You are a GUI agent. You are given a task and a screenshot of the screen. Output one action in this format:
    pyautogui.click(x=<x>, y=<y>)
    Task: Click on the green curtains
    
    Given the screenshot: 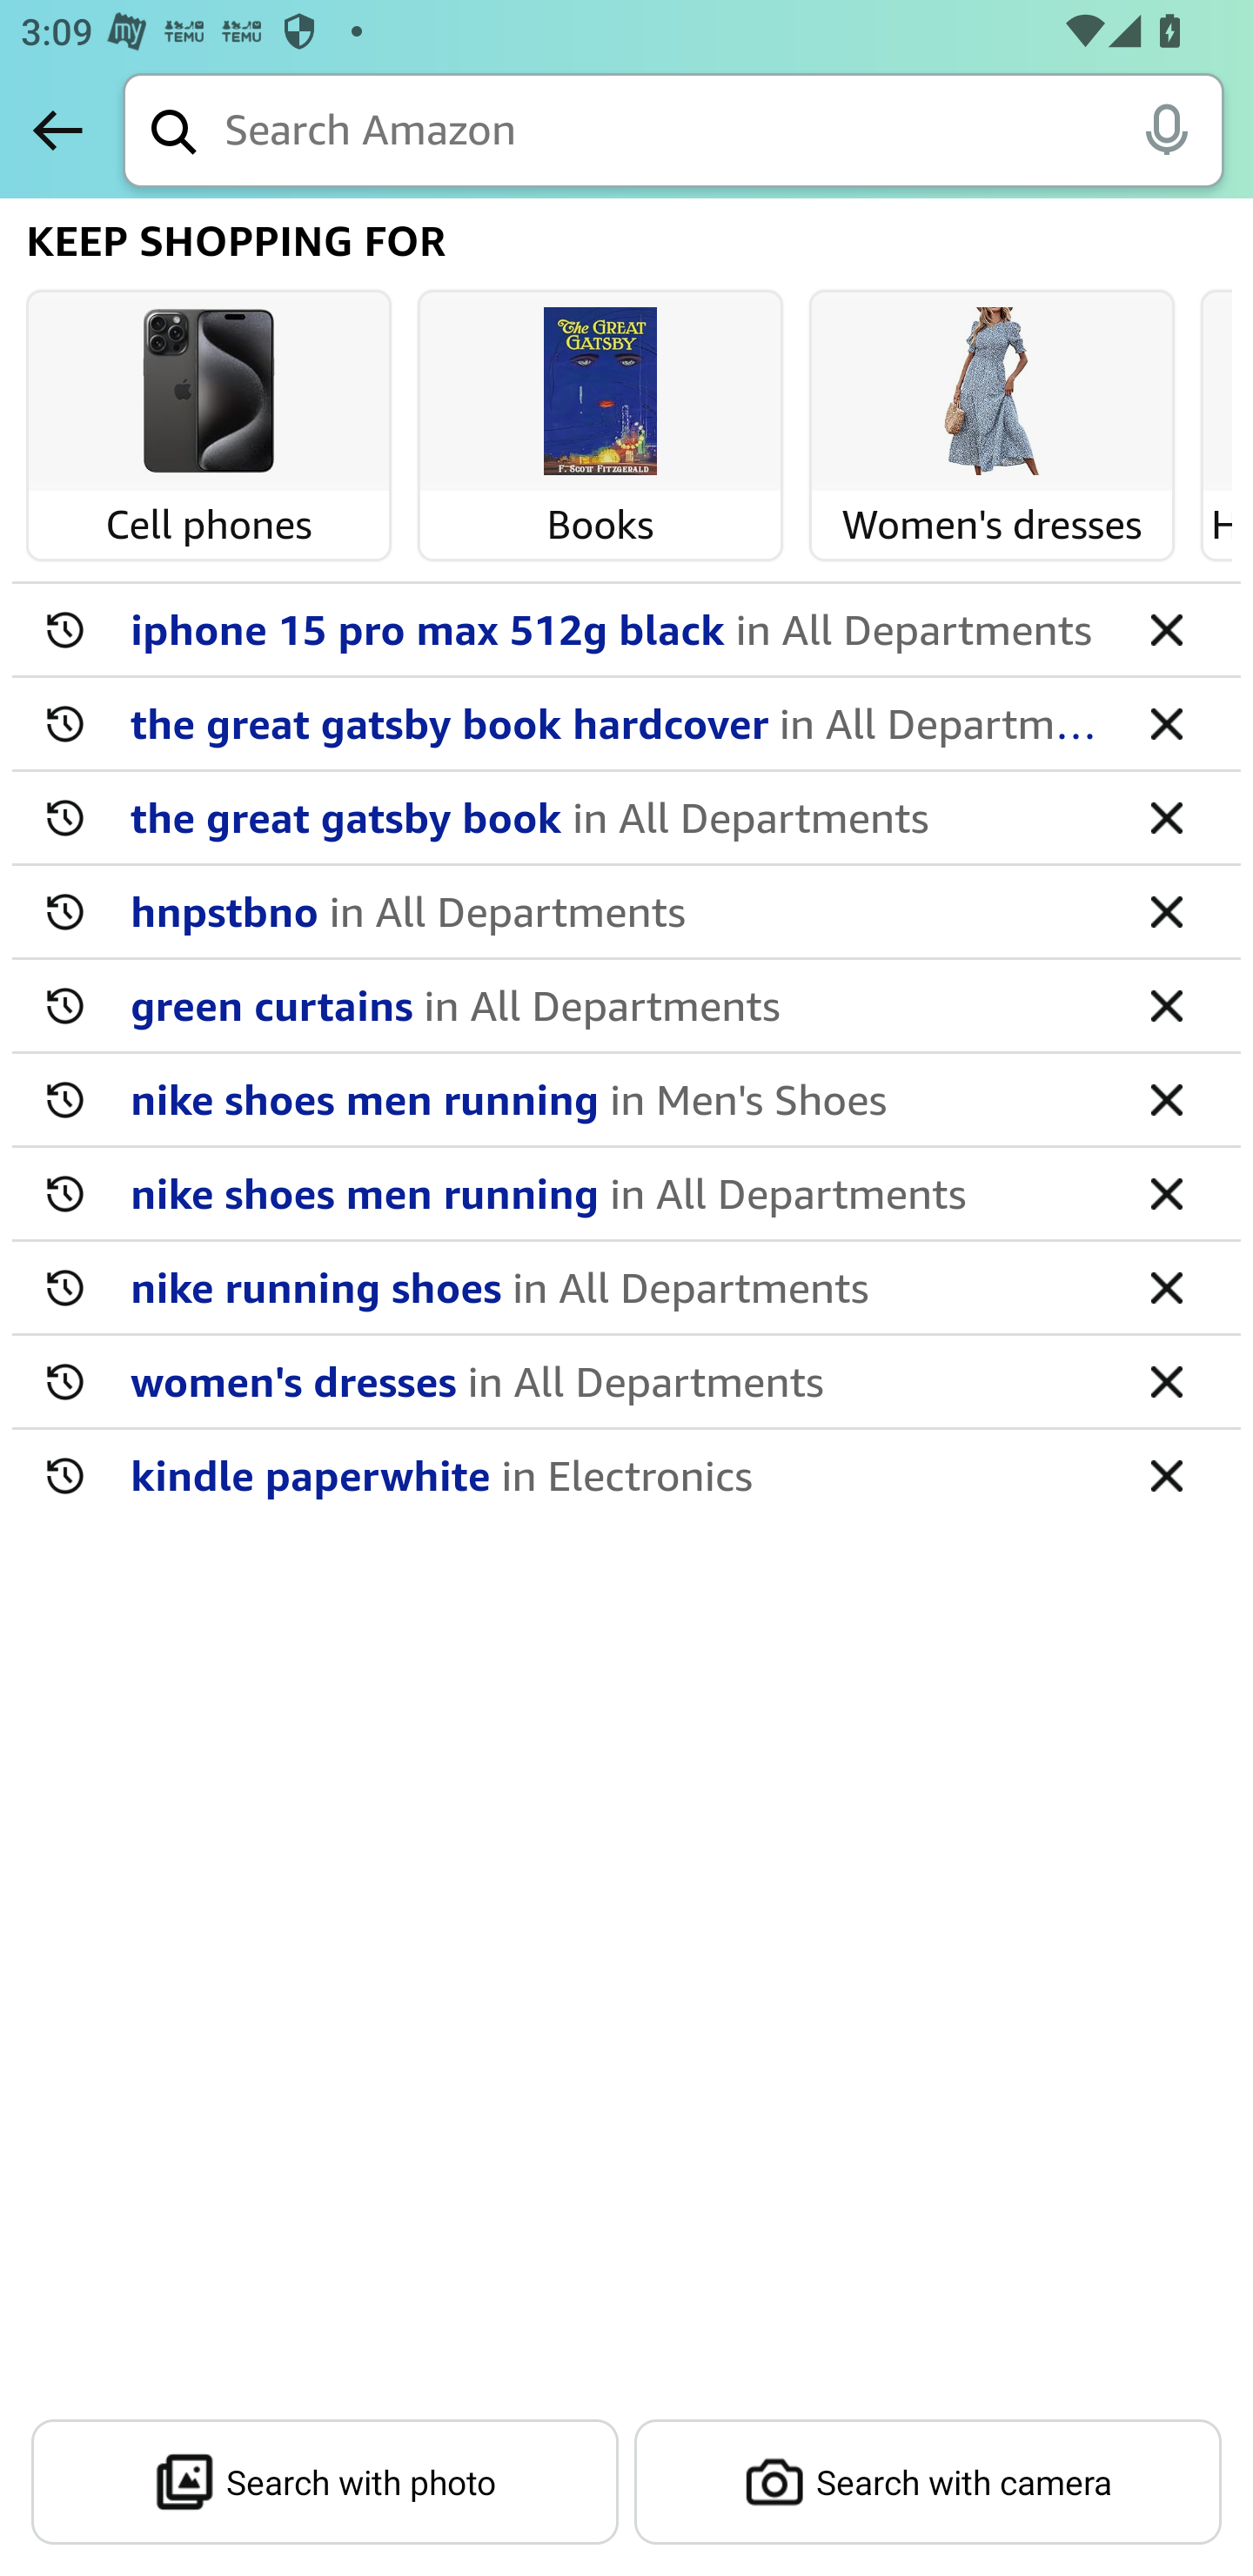 What is the action you would take?
    pyautogui.click(x=615, y=1004)
    